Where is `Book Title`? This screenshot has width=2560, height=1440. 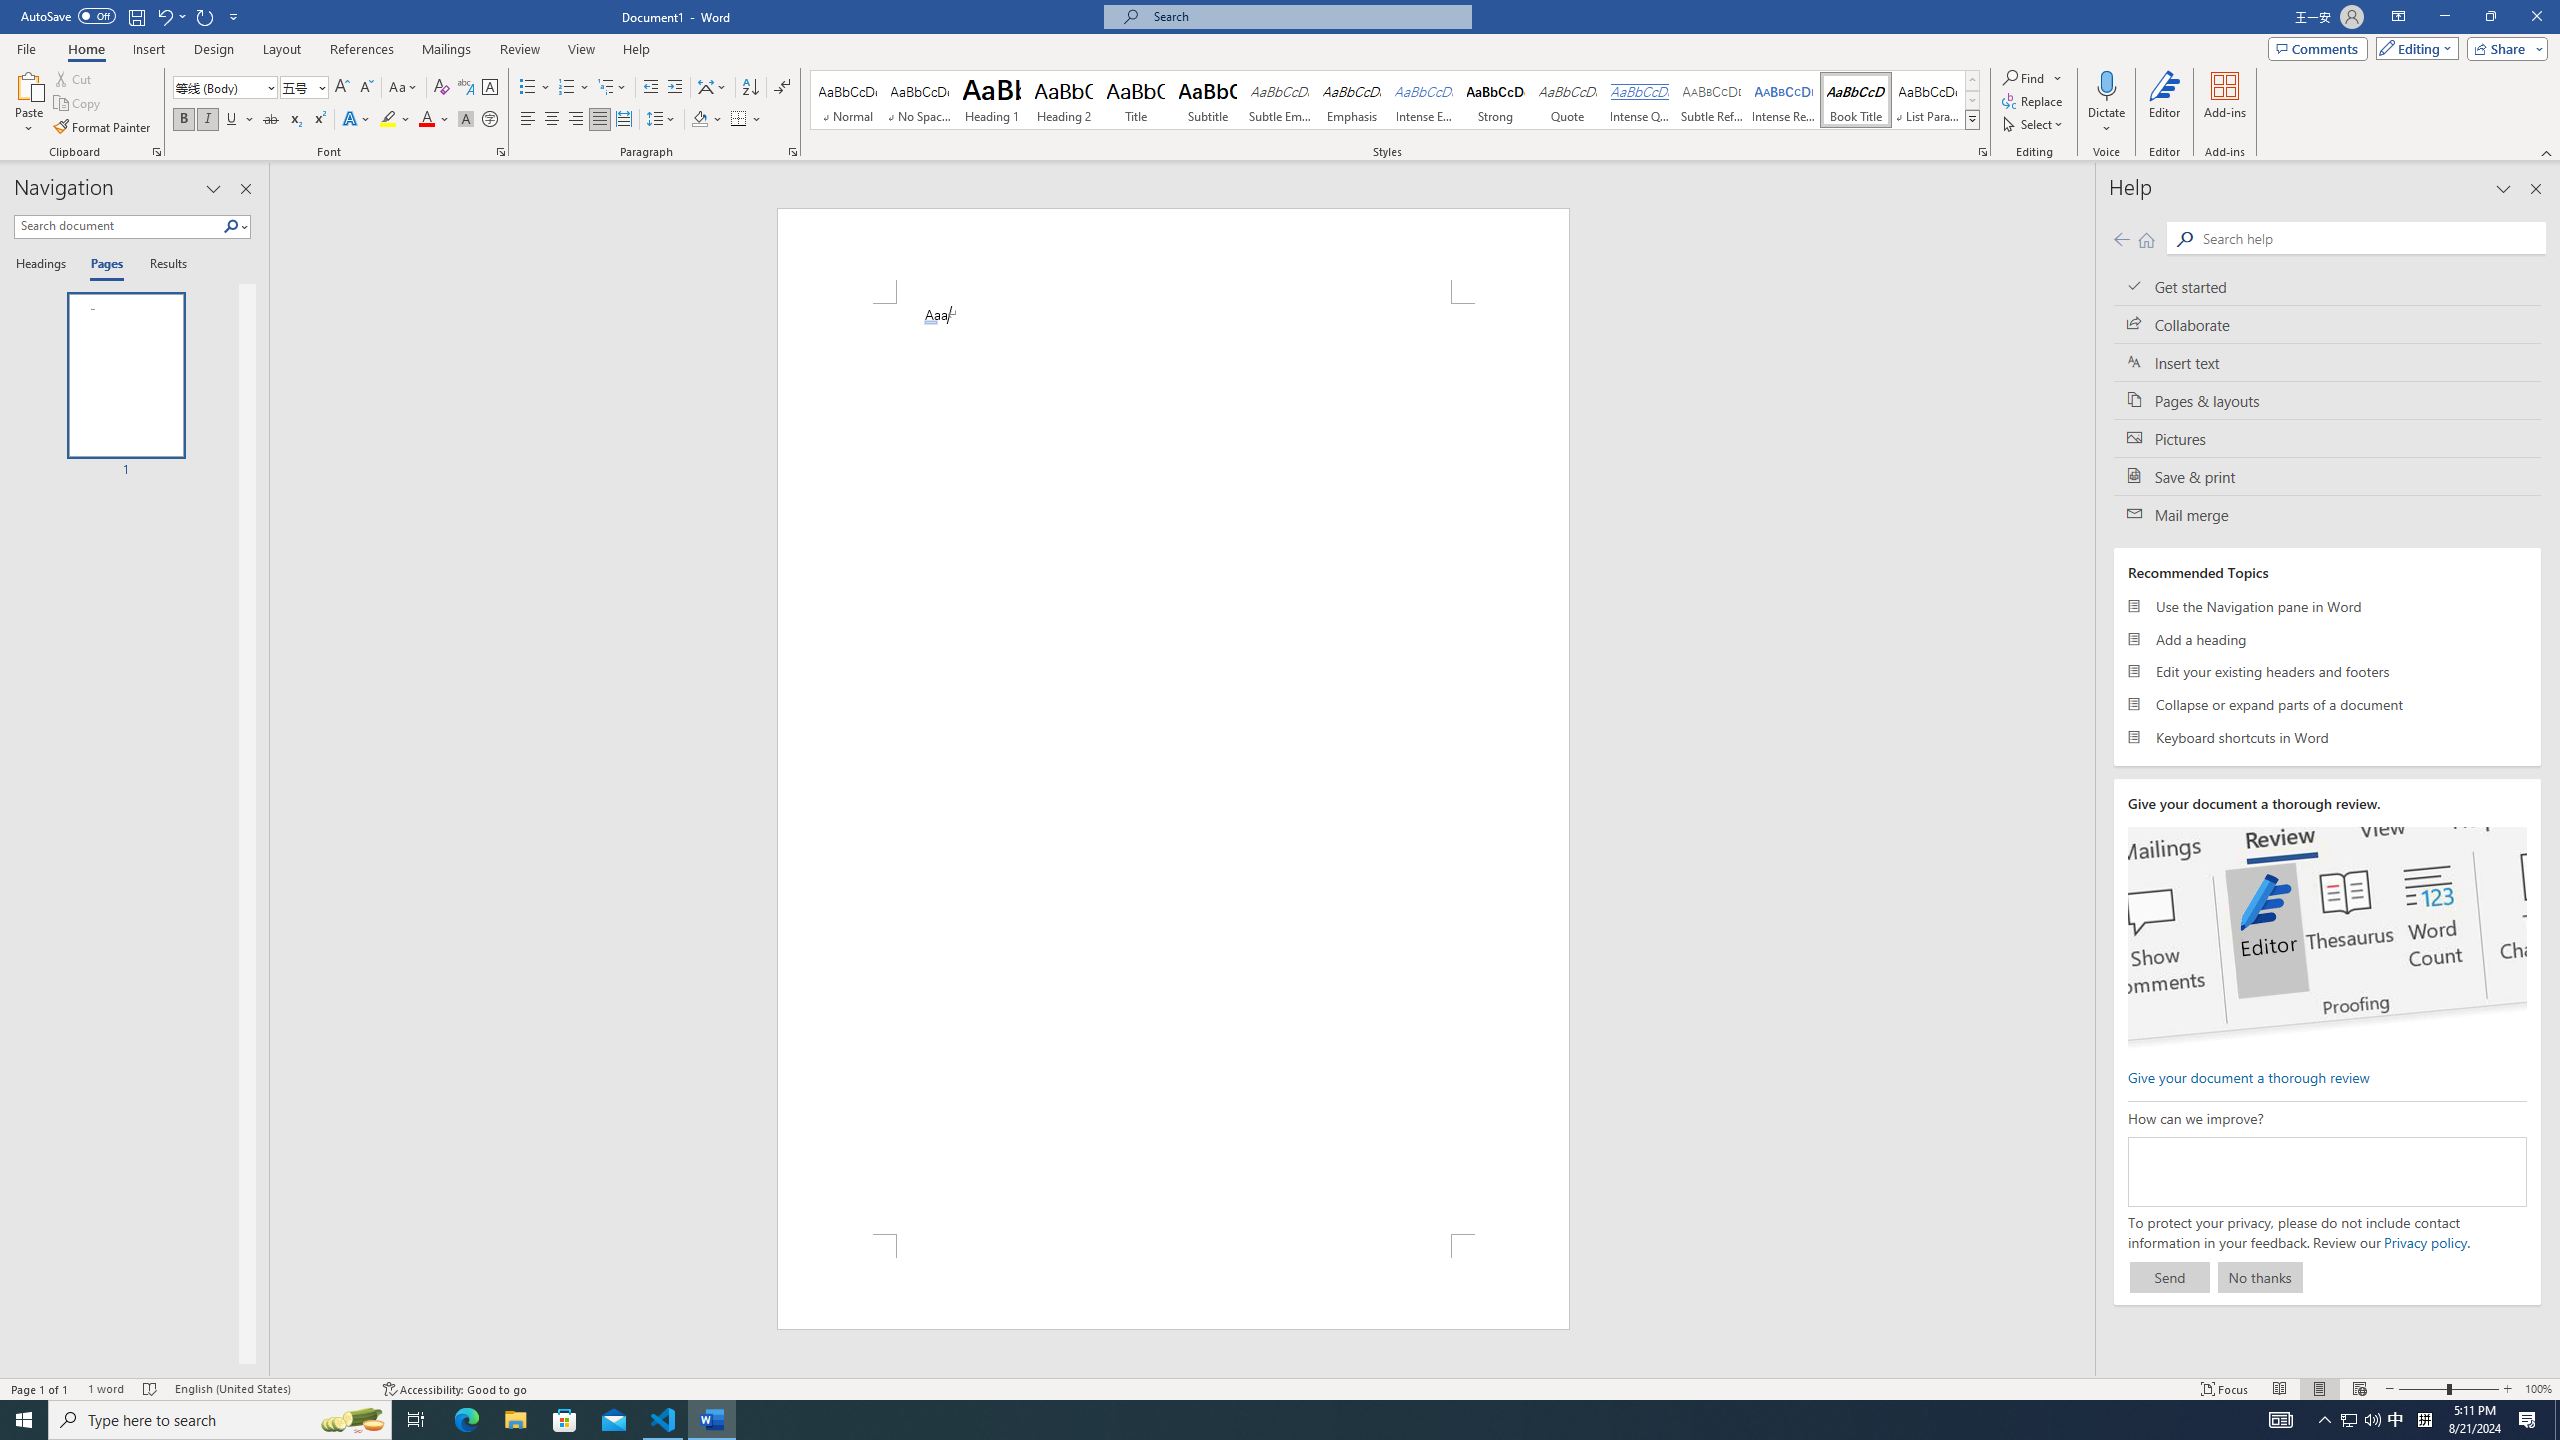 Book Title is located at coordinates (1856, 100).